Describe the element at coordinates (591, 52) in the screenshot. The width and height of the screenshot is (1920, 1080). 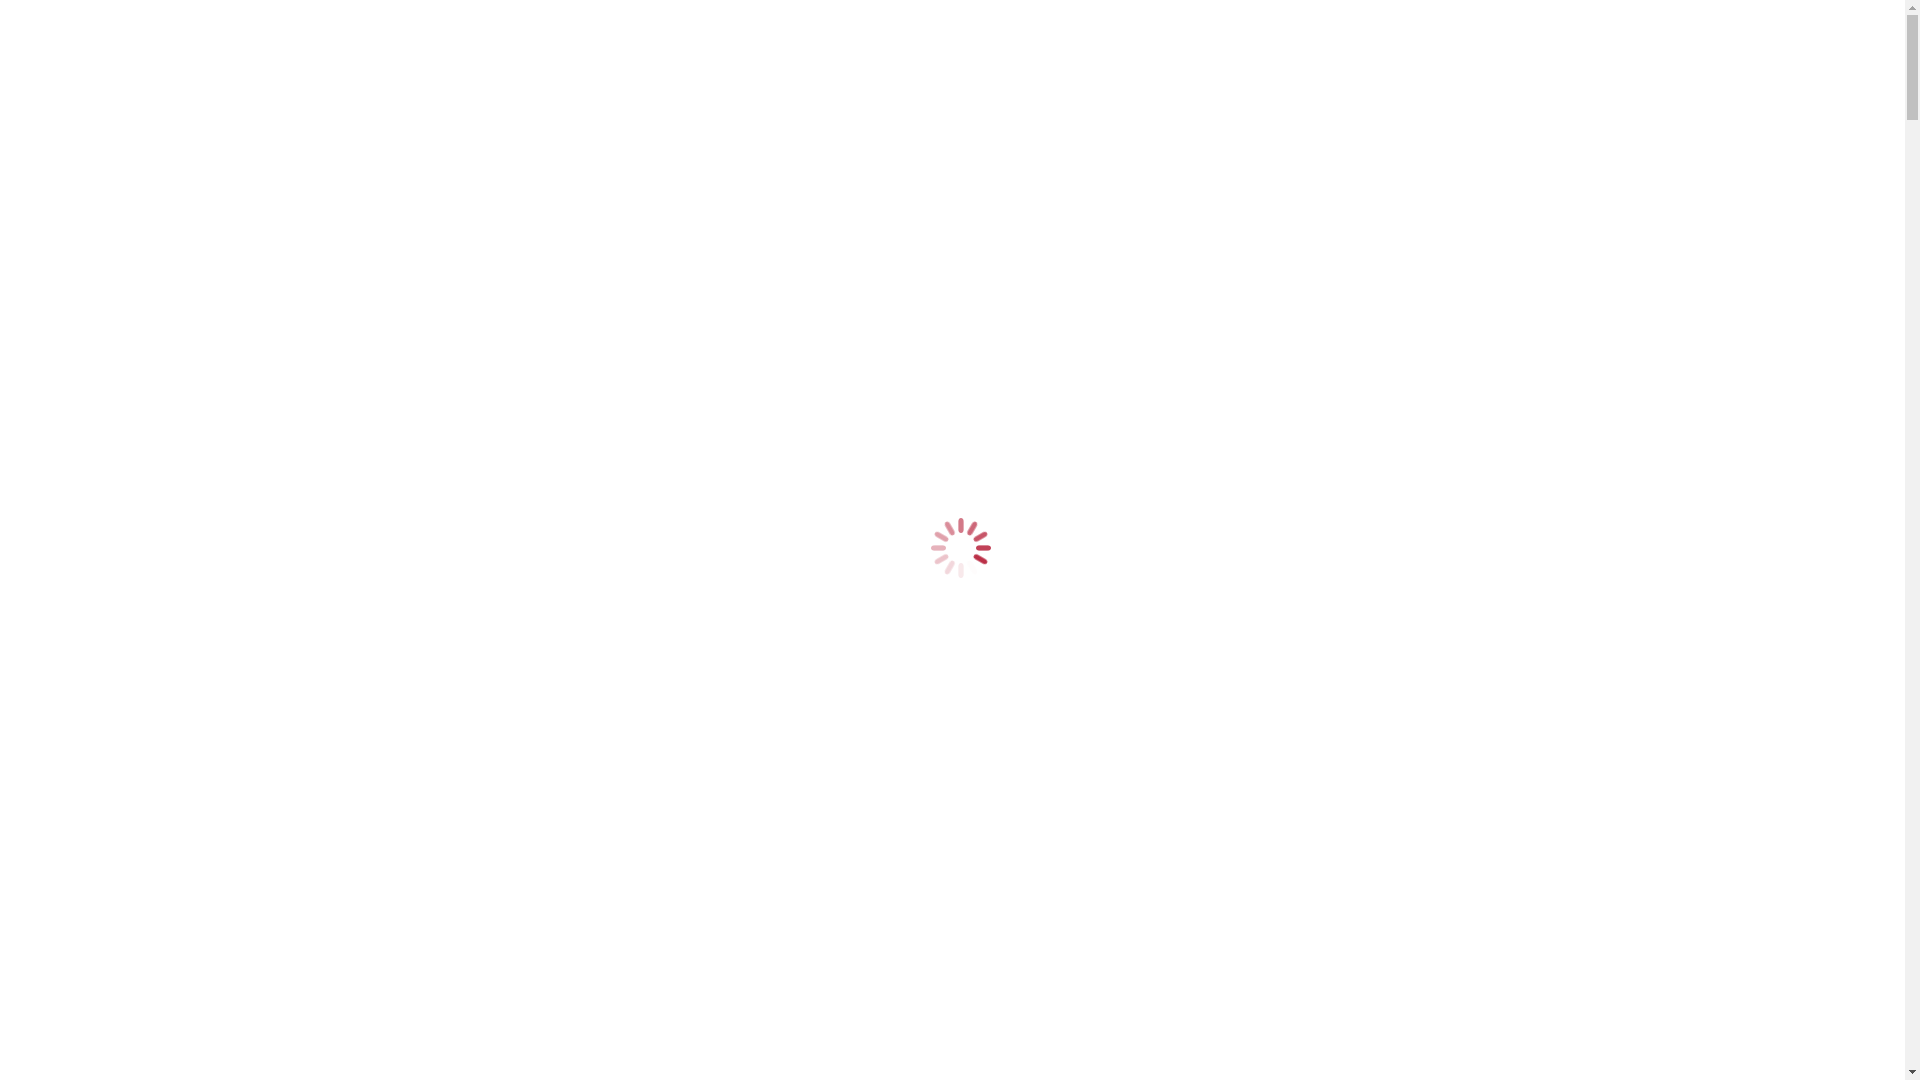
I see `YouTube page opens in new window` at that location.